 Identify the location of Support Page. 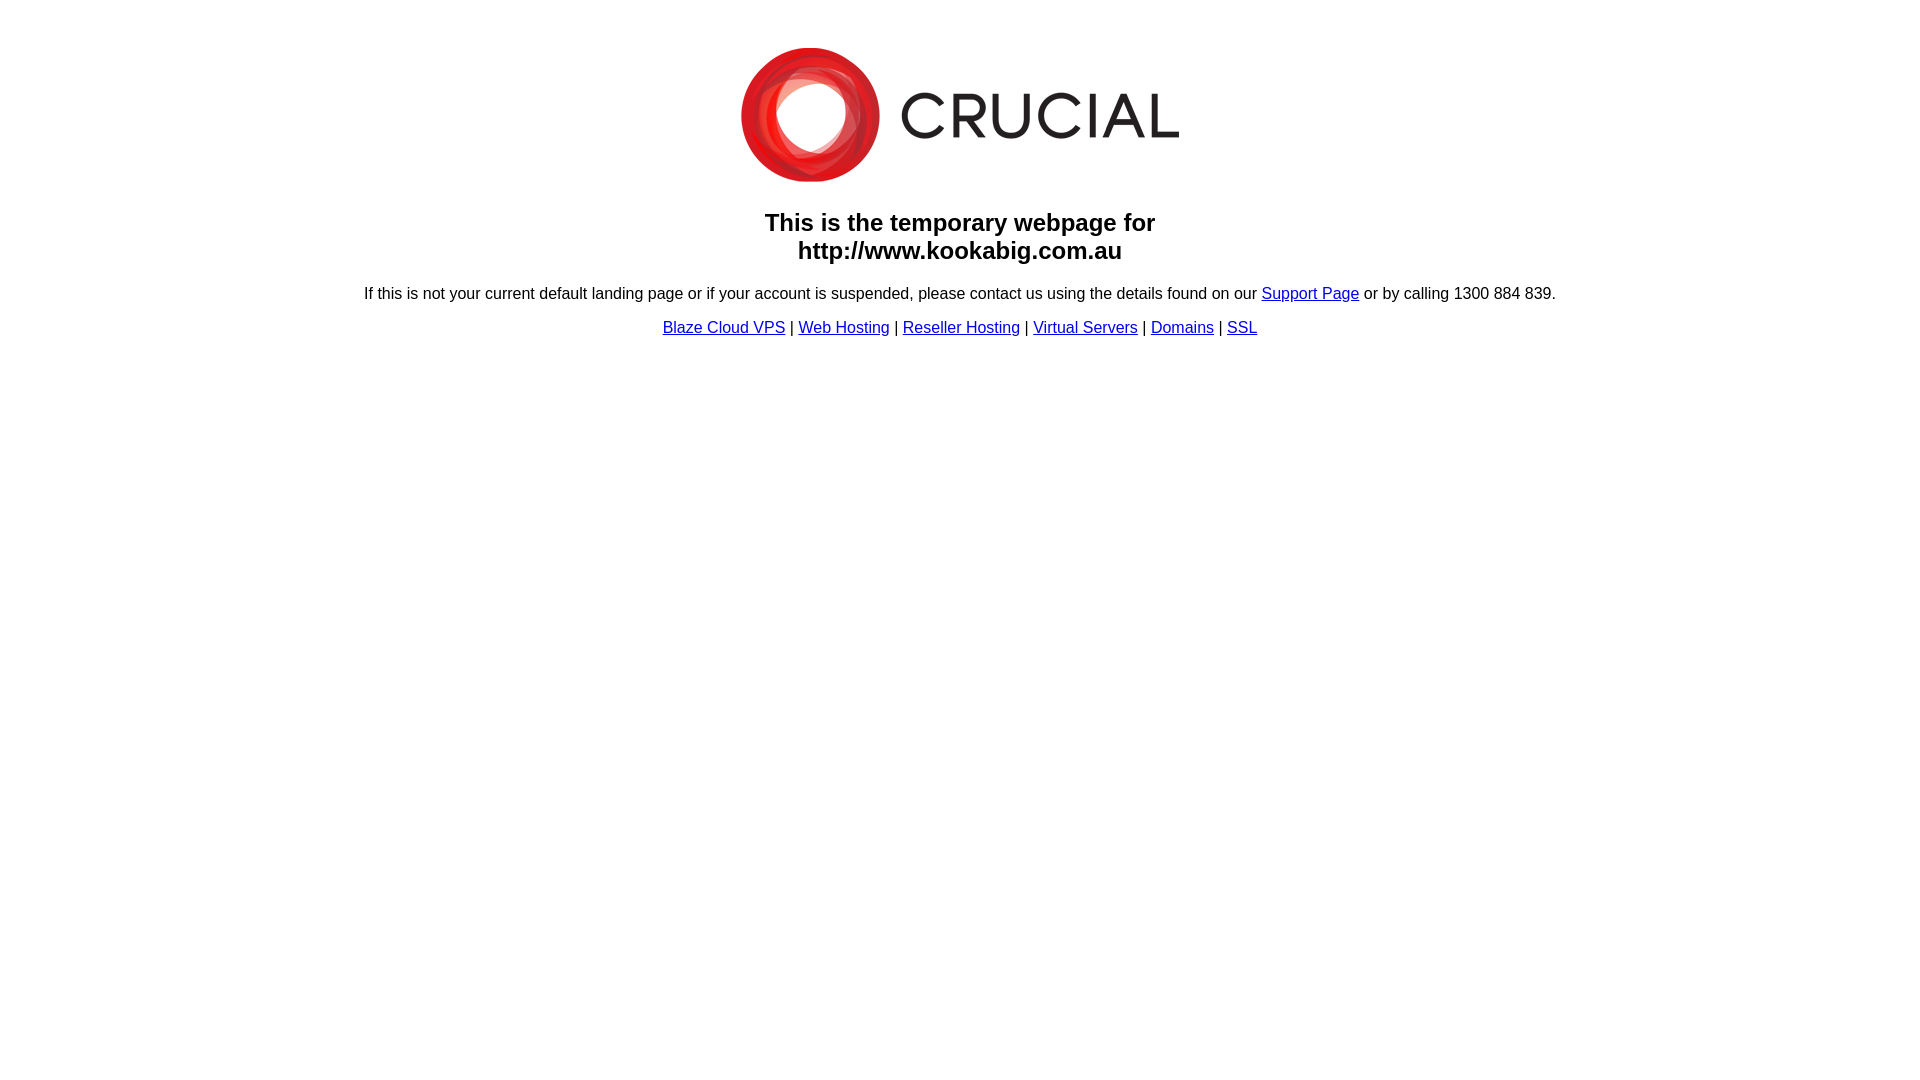
(1311, 294).